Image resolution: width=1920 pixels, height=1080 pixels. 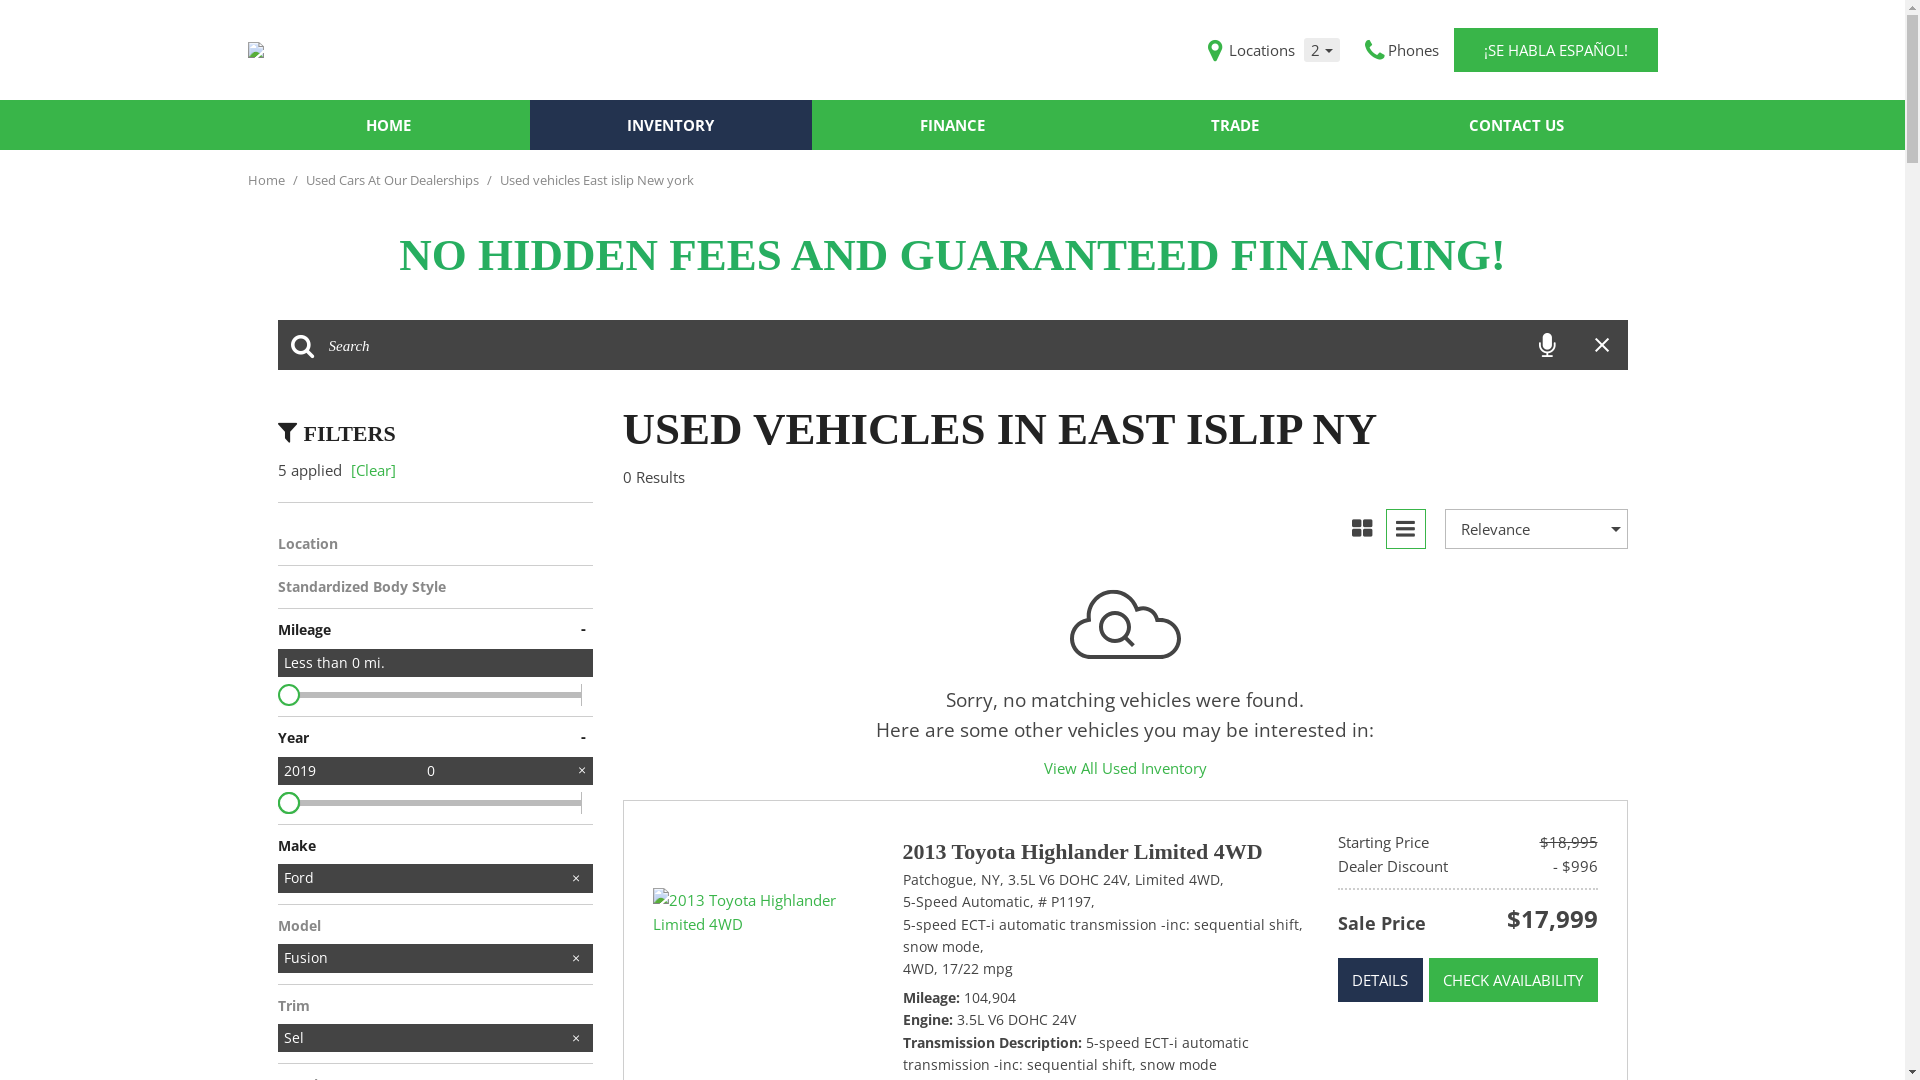 I want to click on Location, so click(x=436, y=544).